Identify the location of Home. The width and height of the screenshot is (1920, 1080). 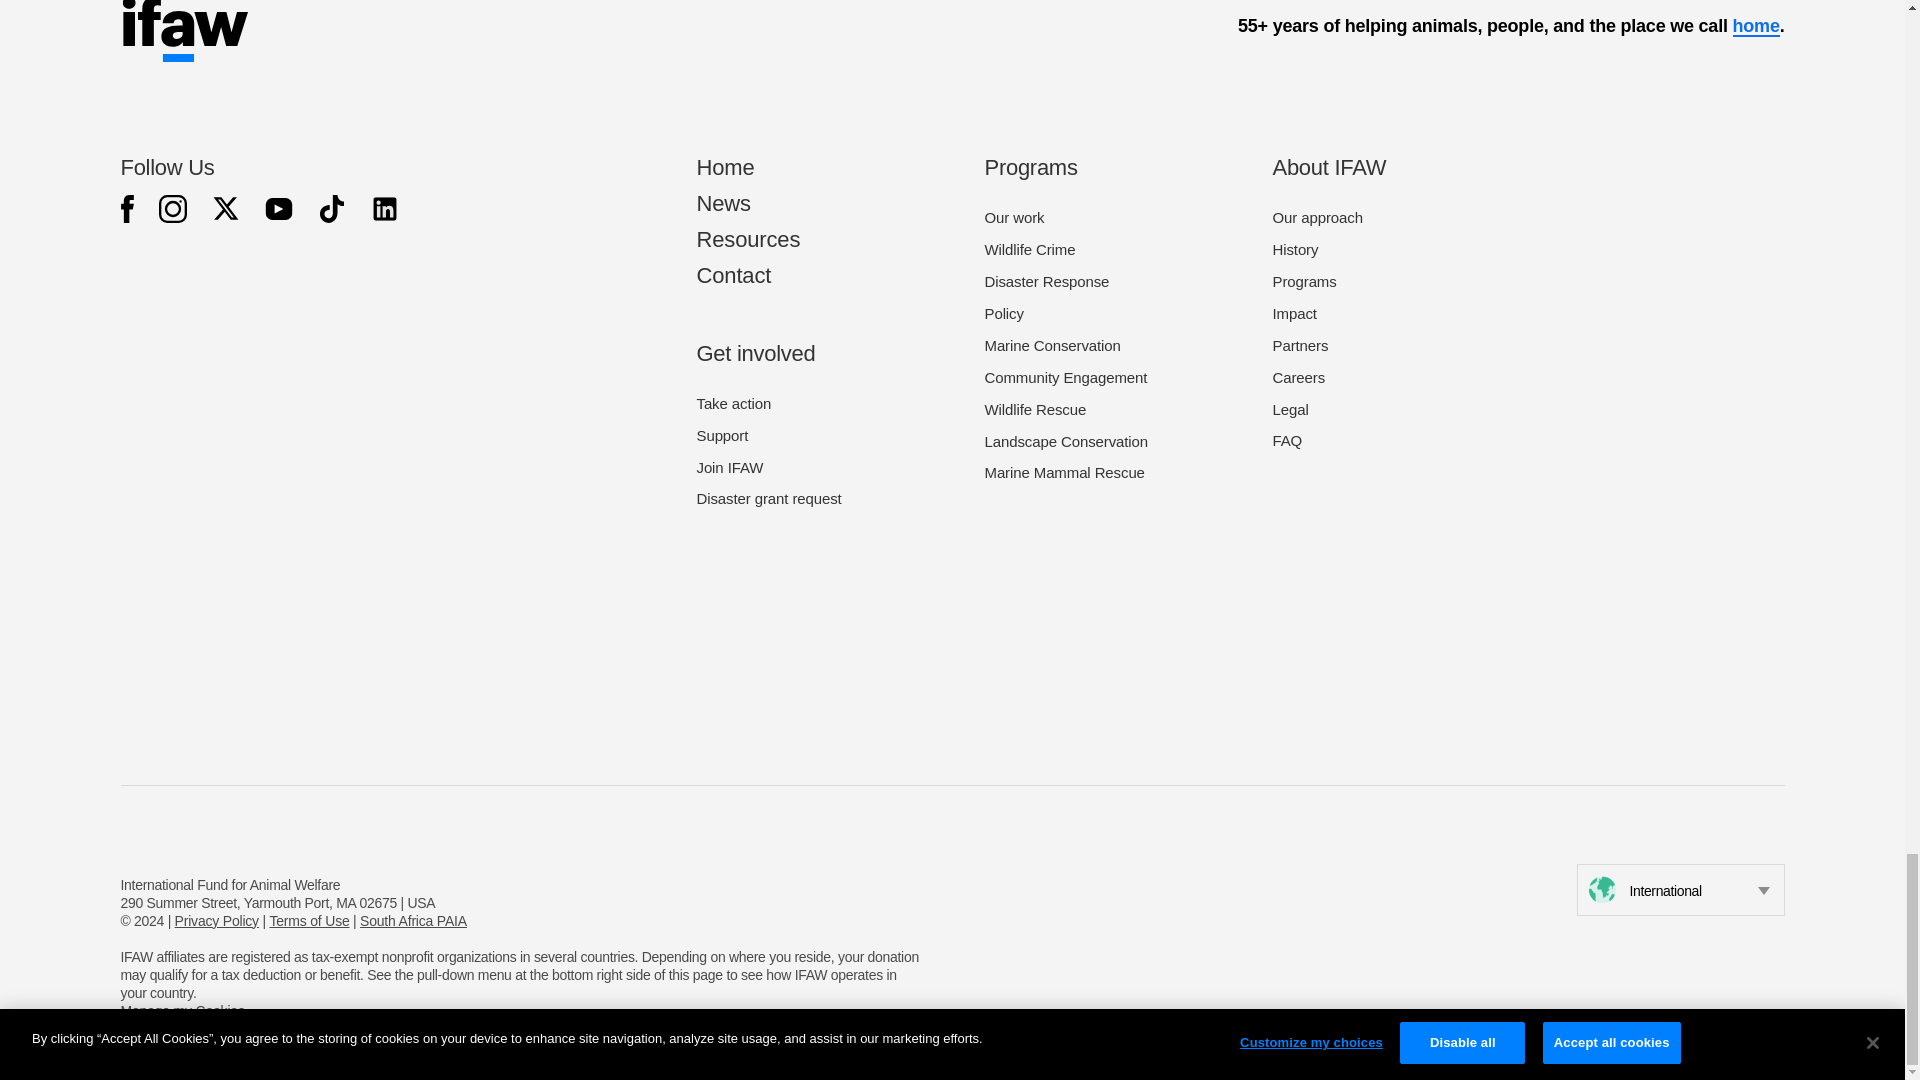
(724, 168).